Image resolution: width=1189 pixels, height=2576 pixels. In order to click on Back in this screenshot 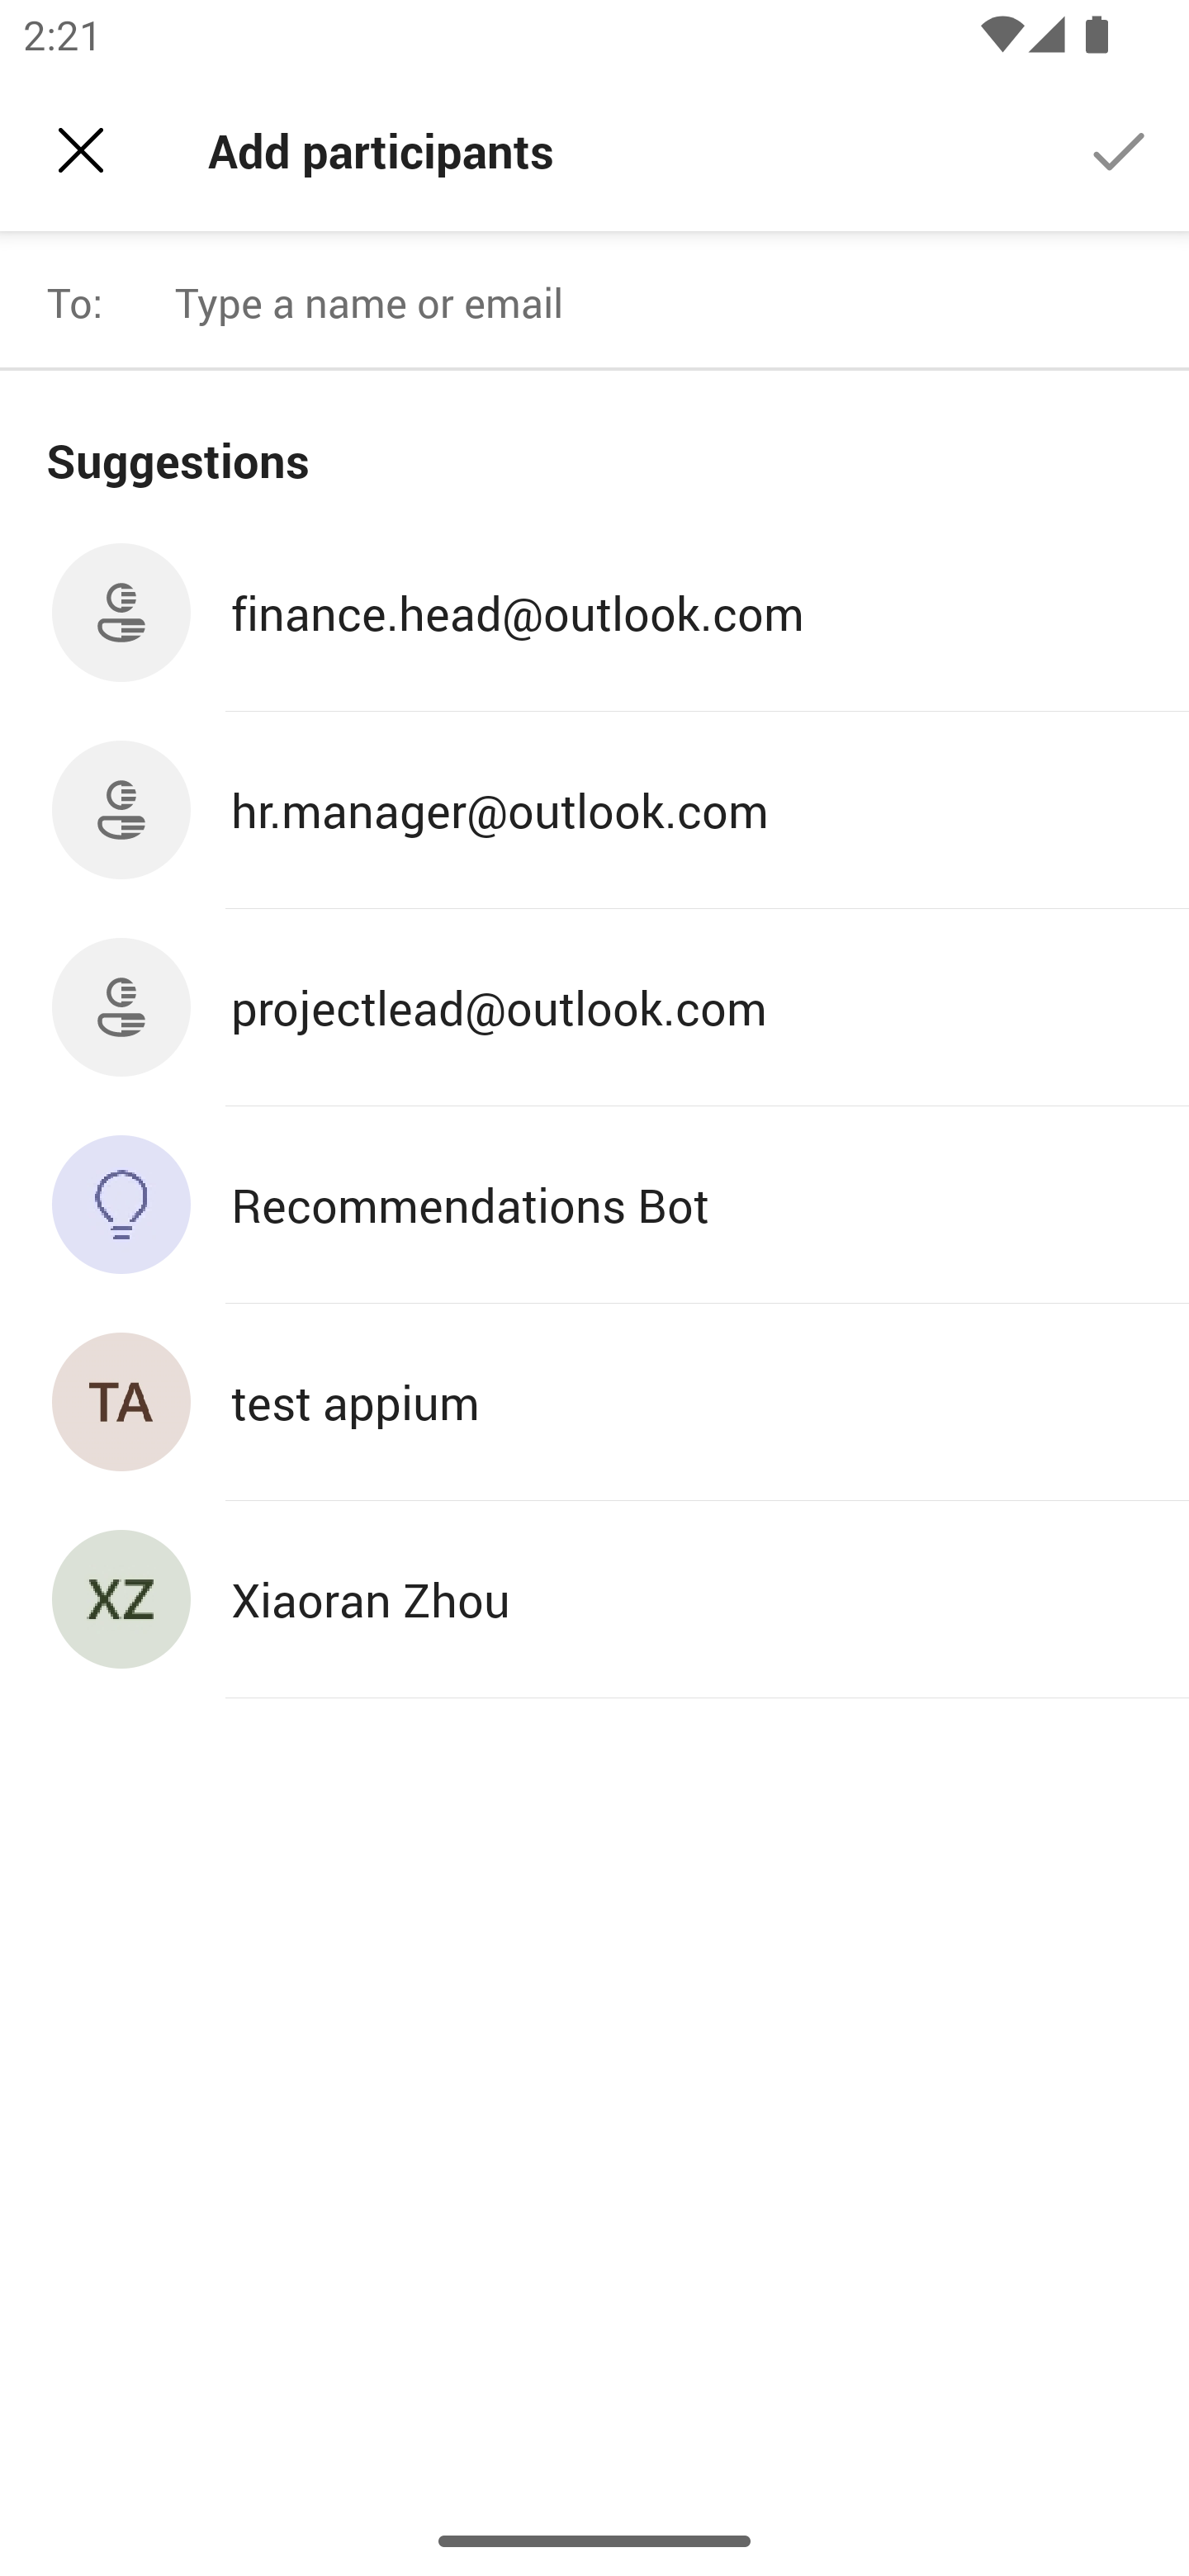, I will do `click(81, 150)`.